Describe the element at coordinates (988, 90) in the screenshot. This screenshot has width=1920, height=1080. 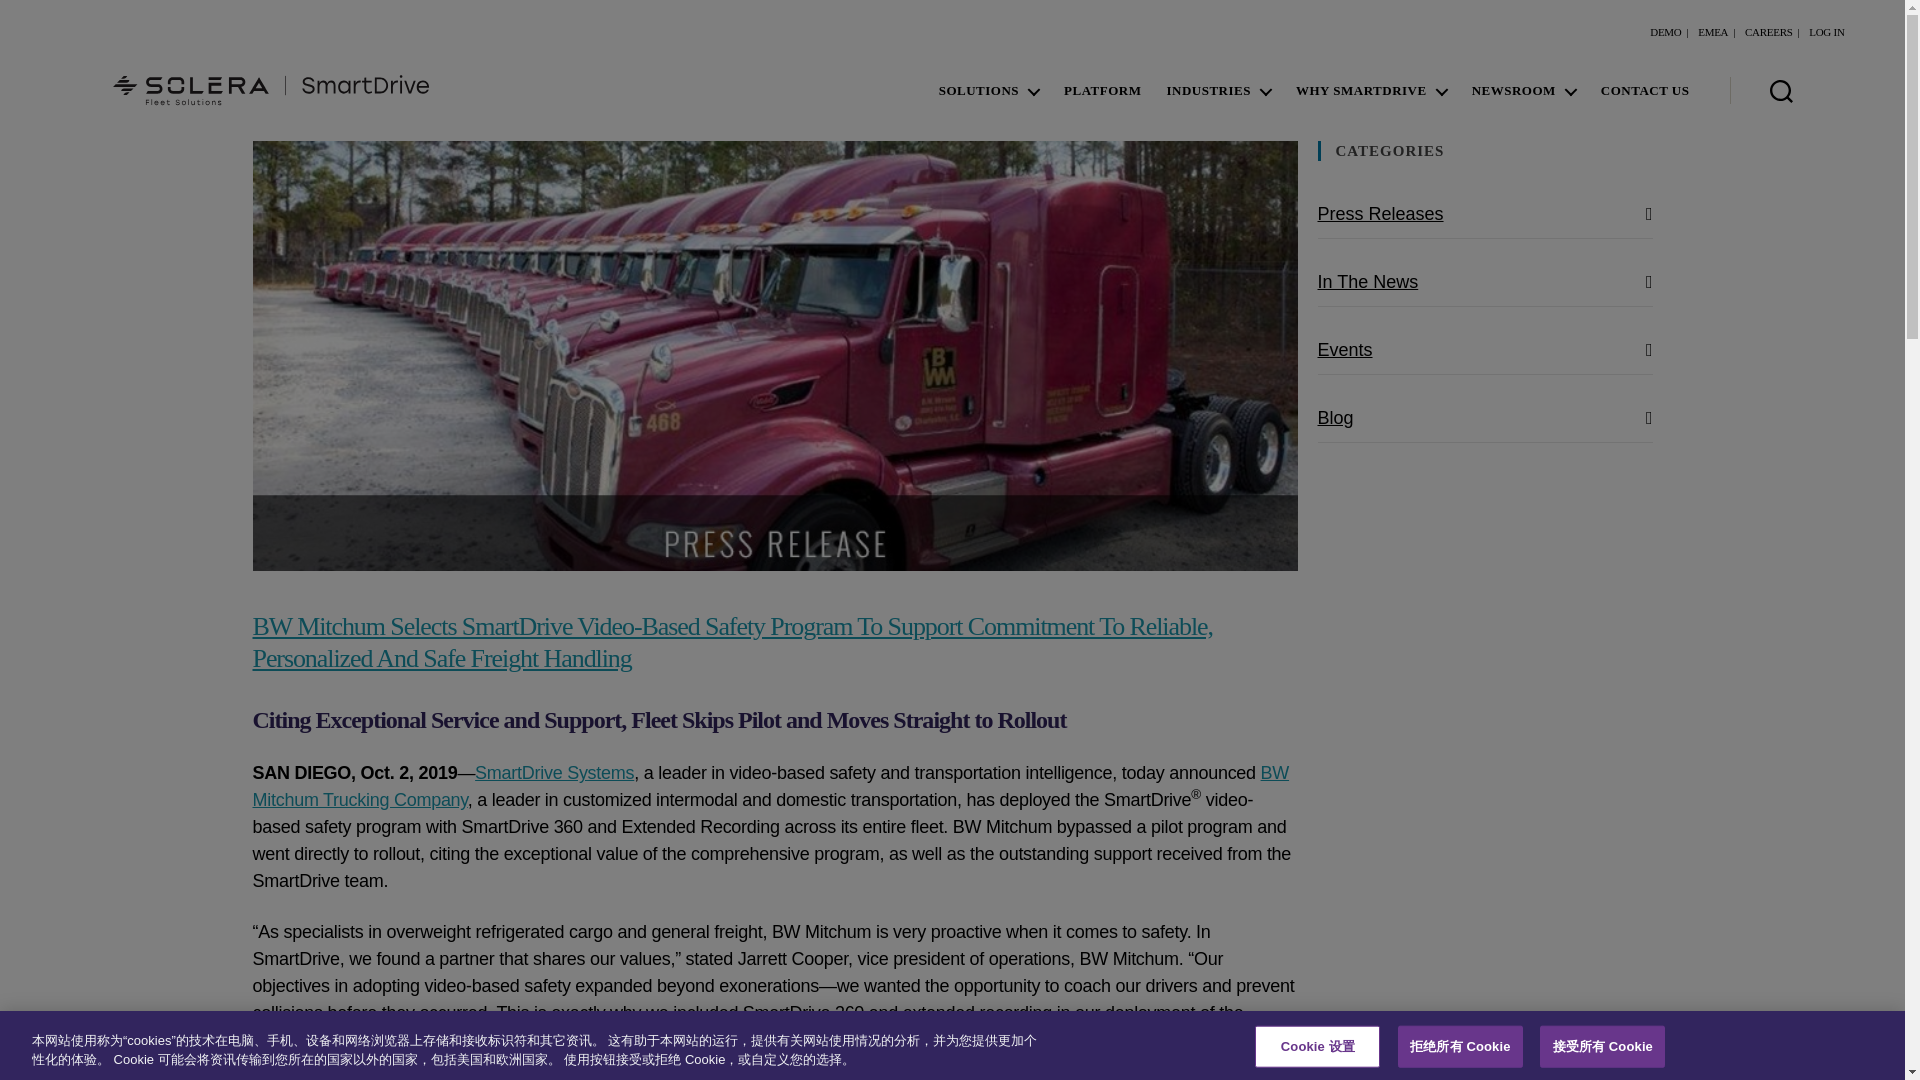
I see `Solutions` at that location.